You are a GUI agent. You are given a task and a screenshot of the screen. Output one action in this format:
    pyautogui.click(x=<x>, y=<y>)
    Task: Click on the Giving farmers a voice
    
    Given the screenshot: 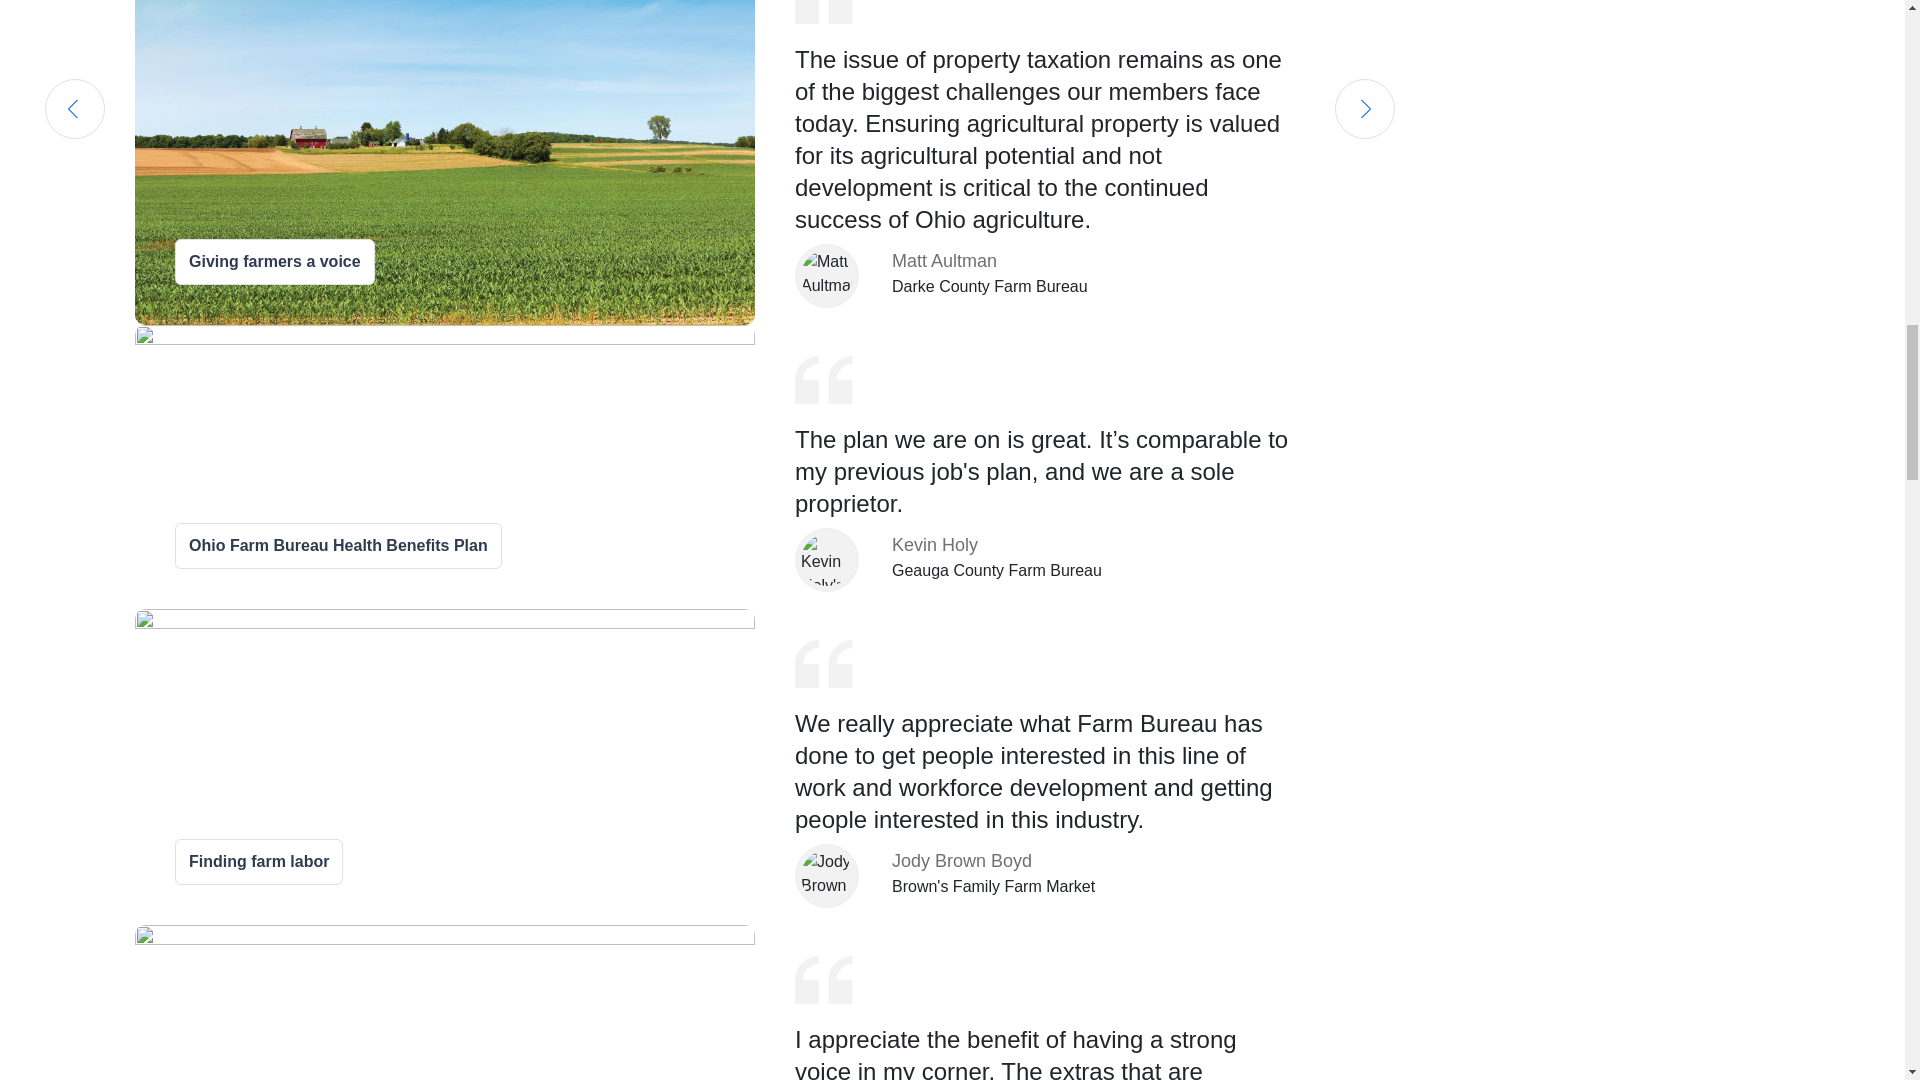 What is the action you would take?
    pyautogui.click(x=274, y=262)
    